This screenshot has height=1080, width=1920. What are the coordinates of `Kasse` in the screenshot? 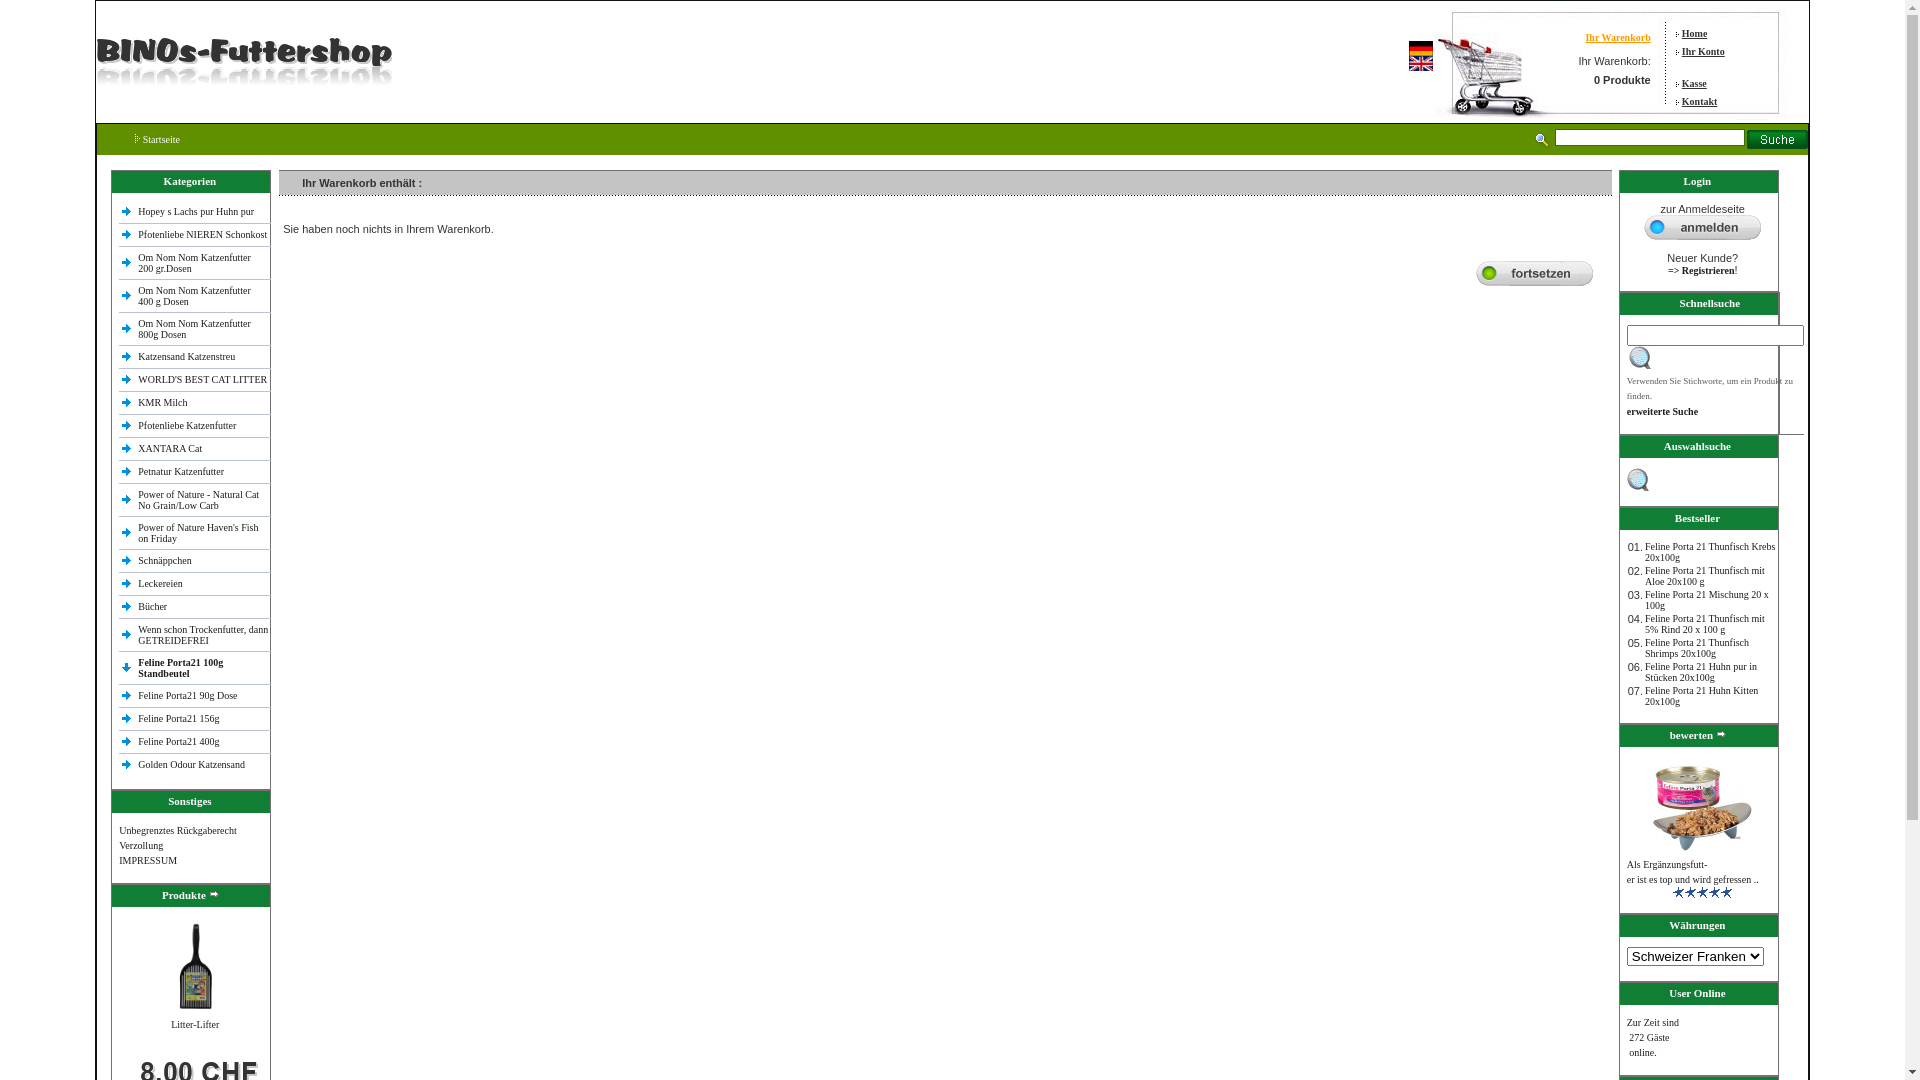 It's located at (1694, 83).